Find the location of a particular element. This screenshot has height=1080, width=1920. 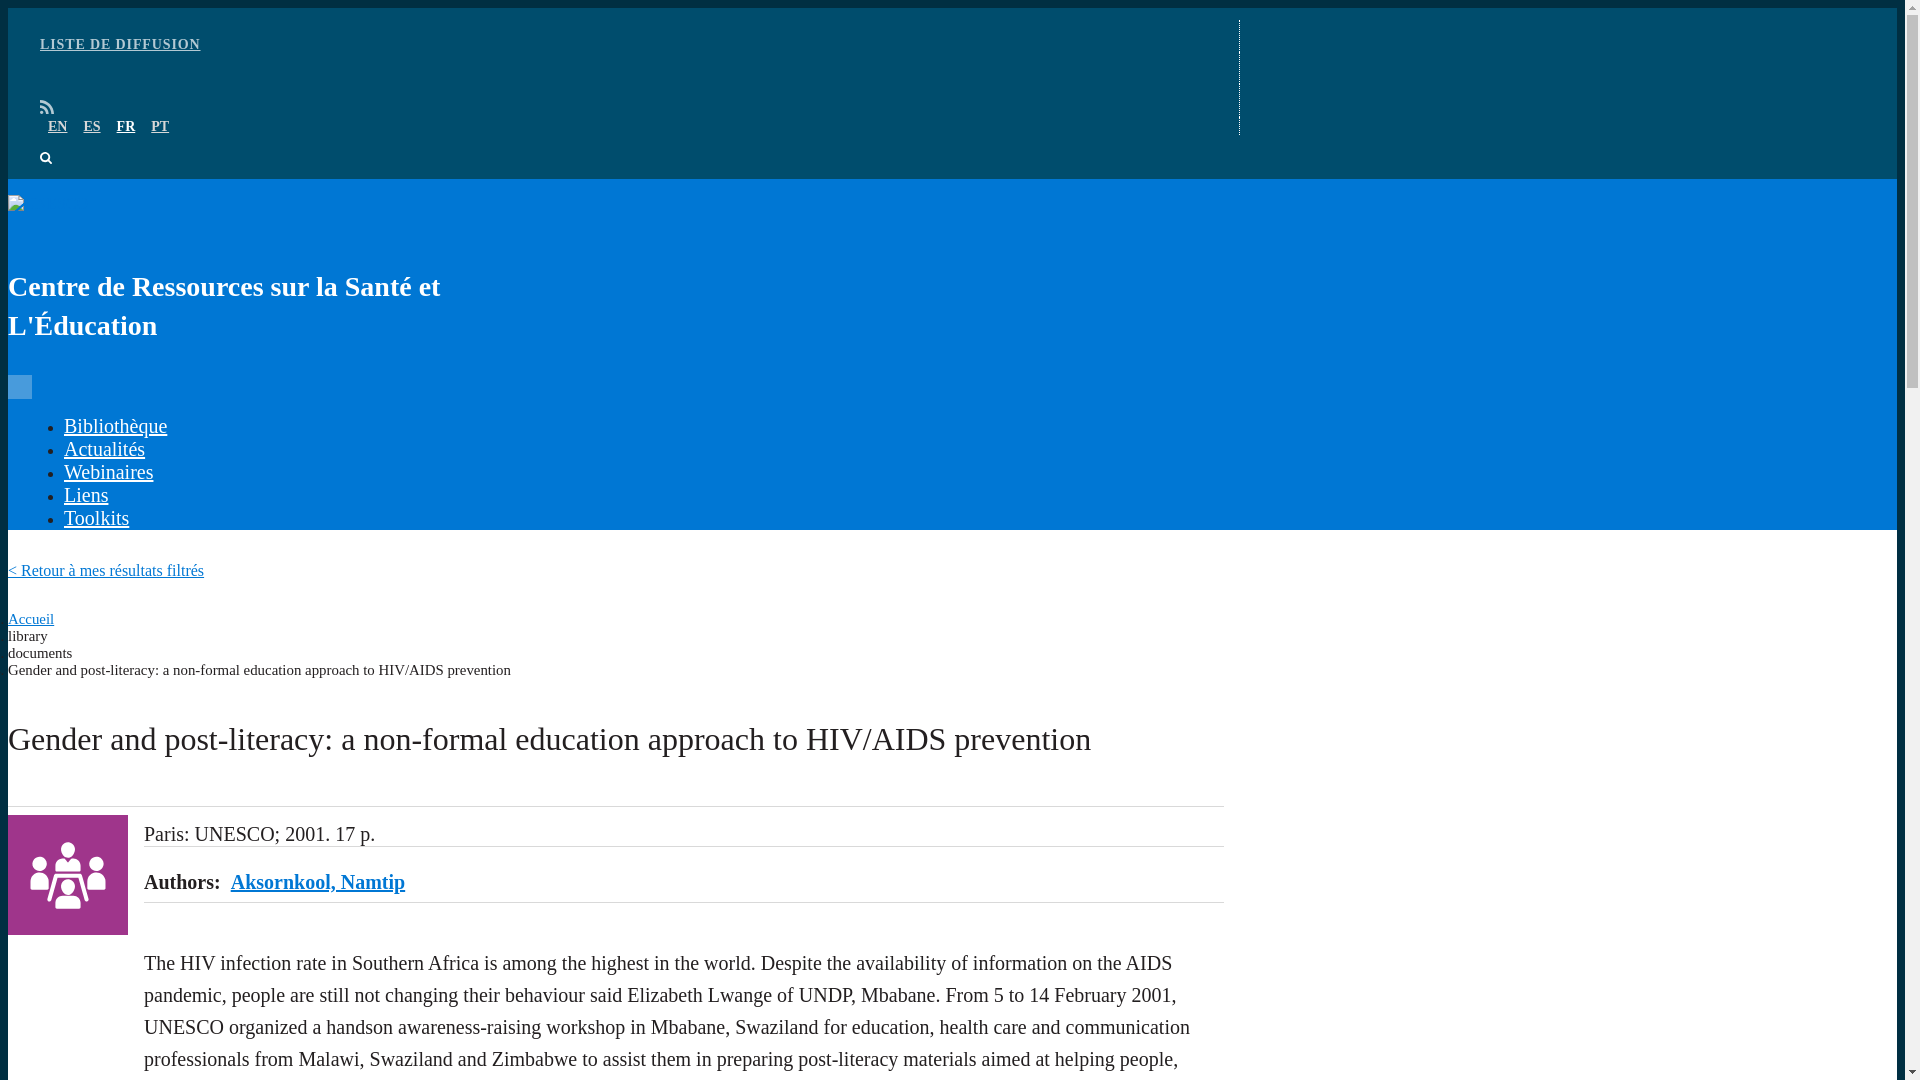

EN is located at coordinates (58, 126).